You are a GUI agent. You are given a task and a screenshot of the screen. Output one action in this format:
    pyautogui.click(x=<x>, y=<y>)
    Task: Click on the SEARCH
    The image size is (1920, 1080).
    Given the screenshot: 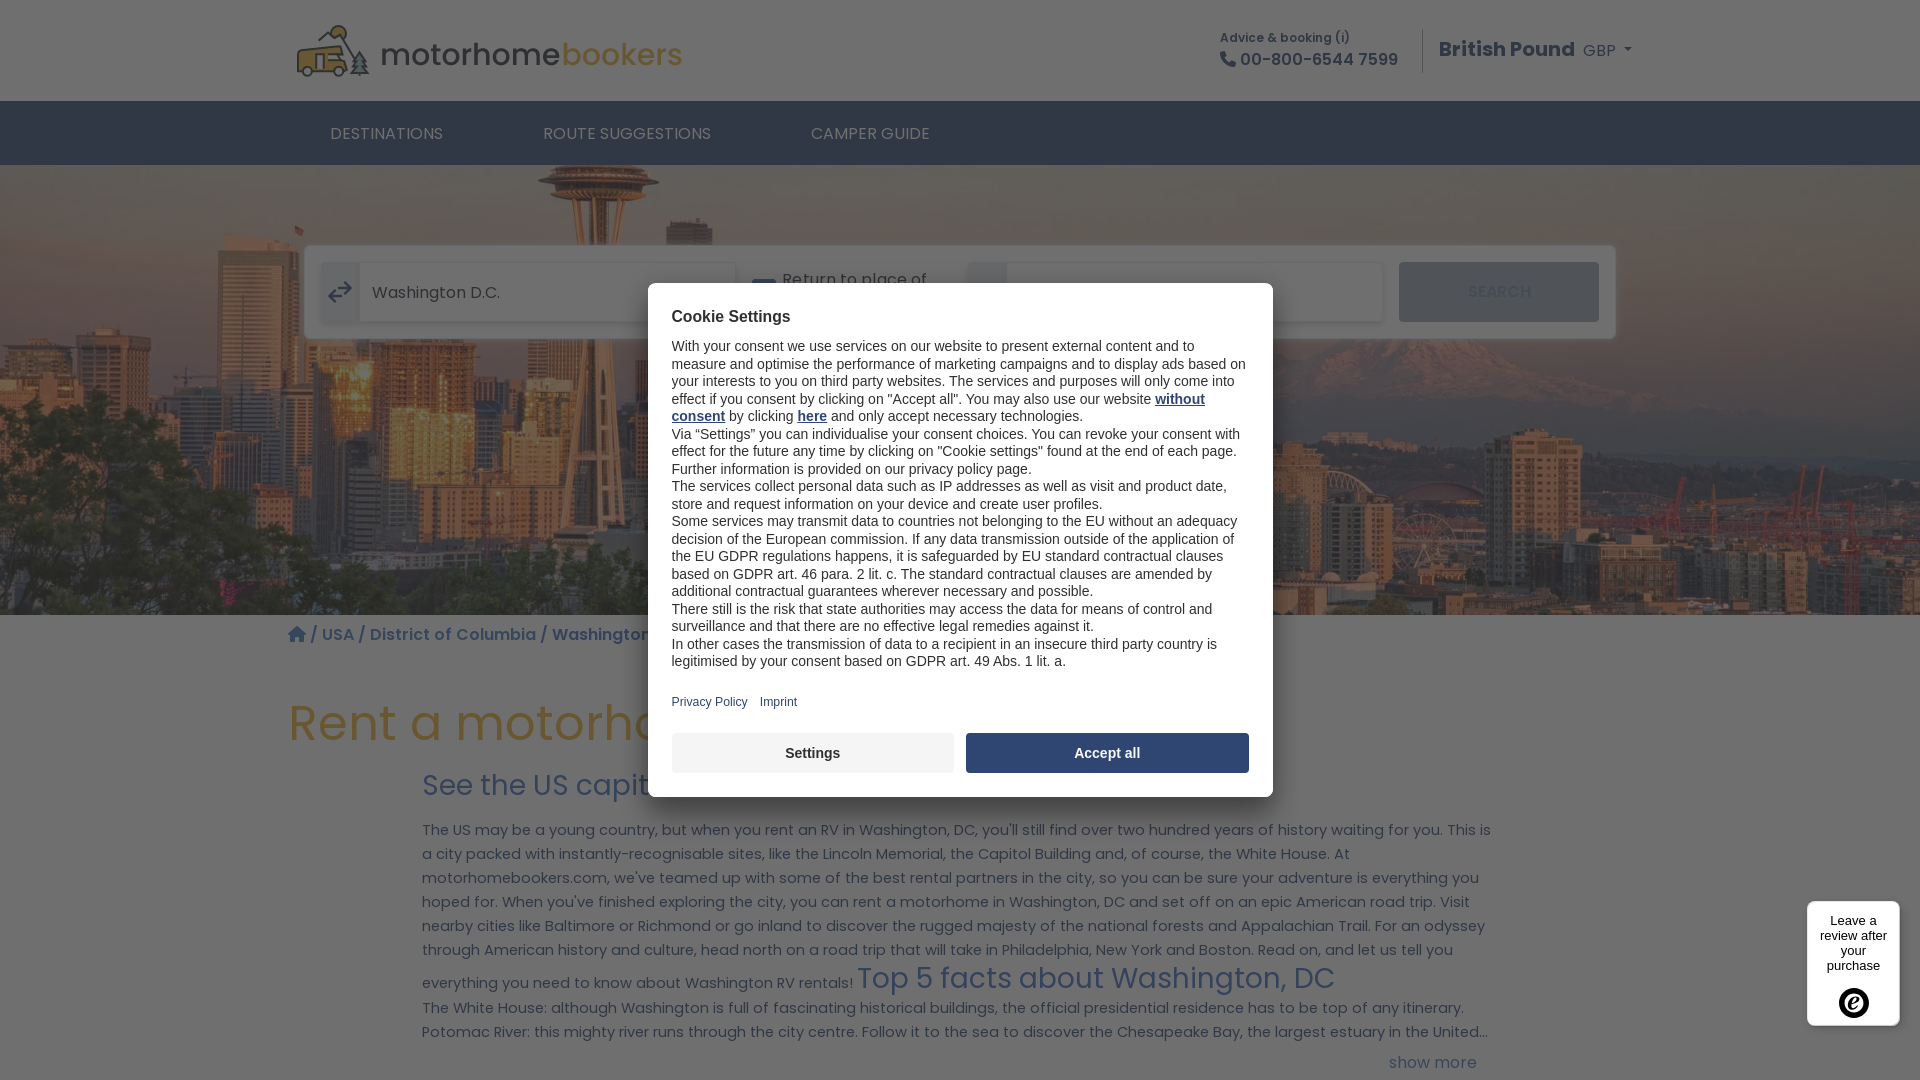 What is the action you would take?
    pyautogui.click(x=1499, y=292)
    